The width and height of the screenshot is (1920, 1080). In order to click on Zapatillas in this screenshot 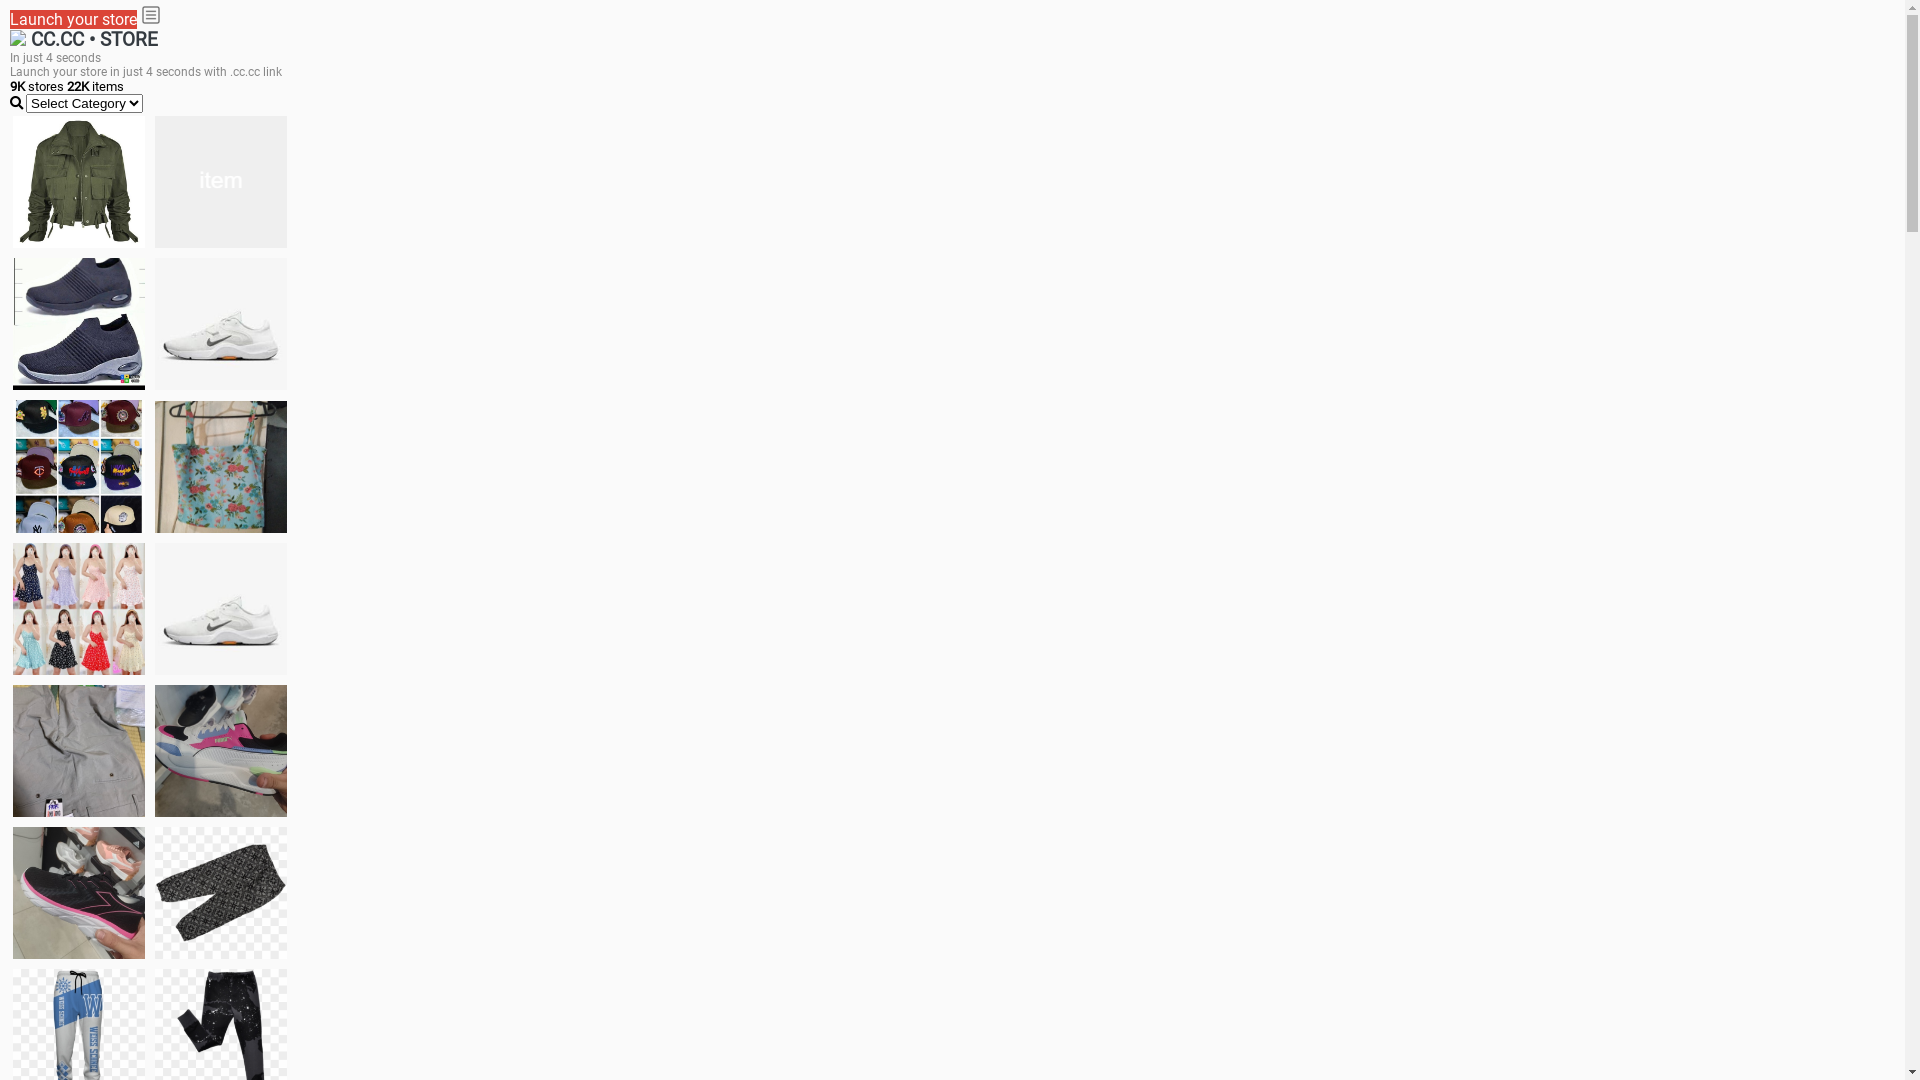, I will do `click(79, 893)`.